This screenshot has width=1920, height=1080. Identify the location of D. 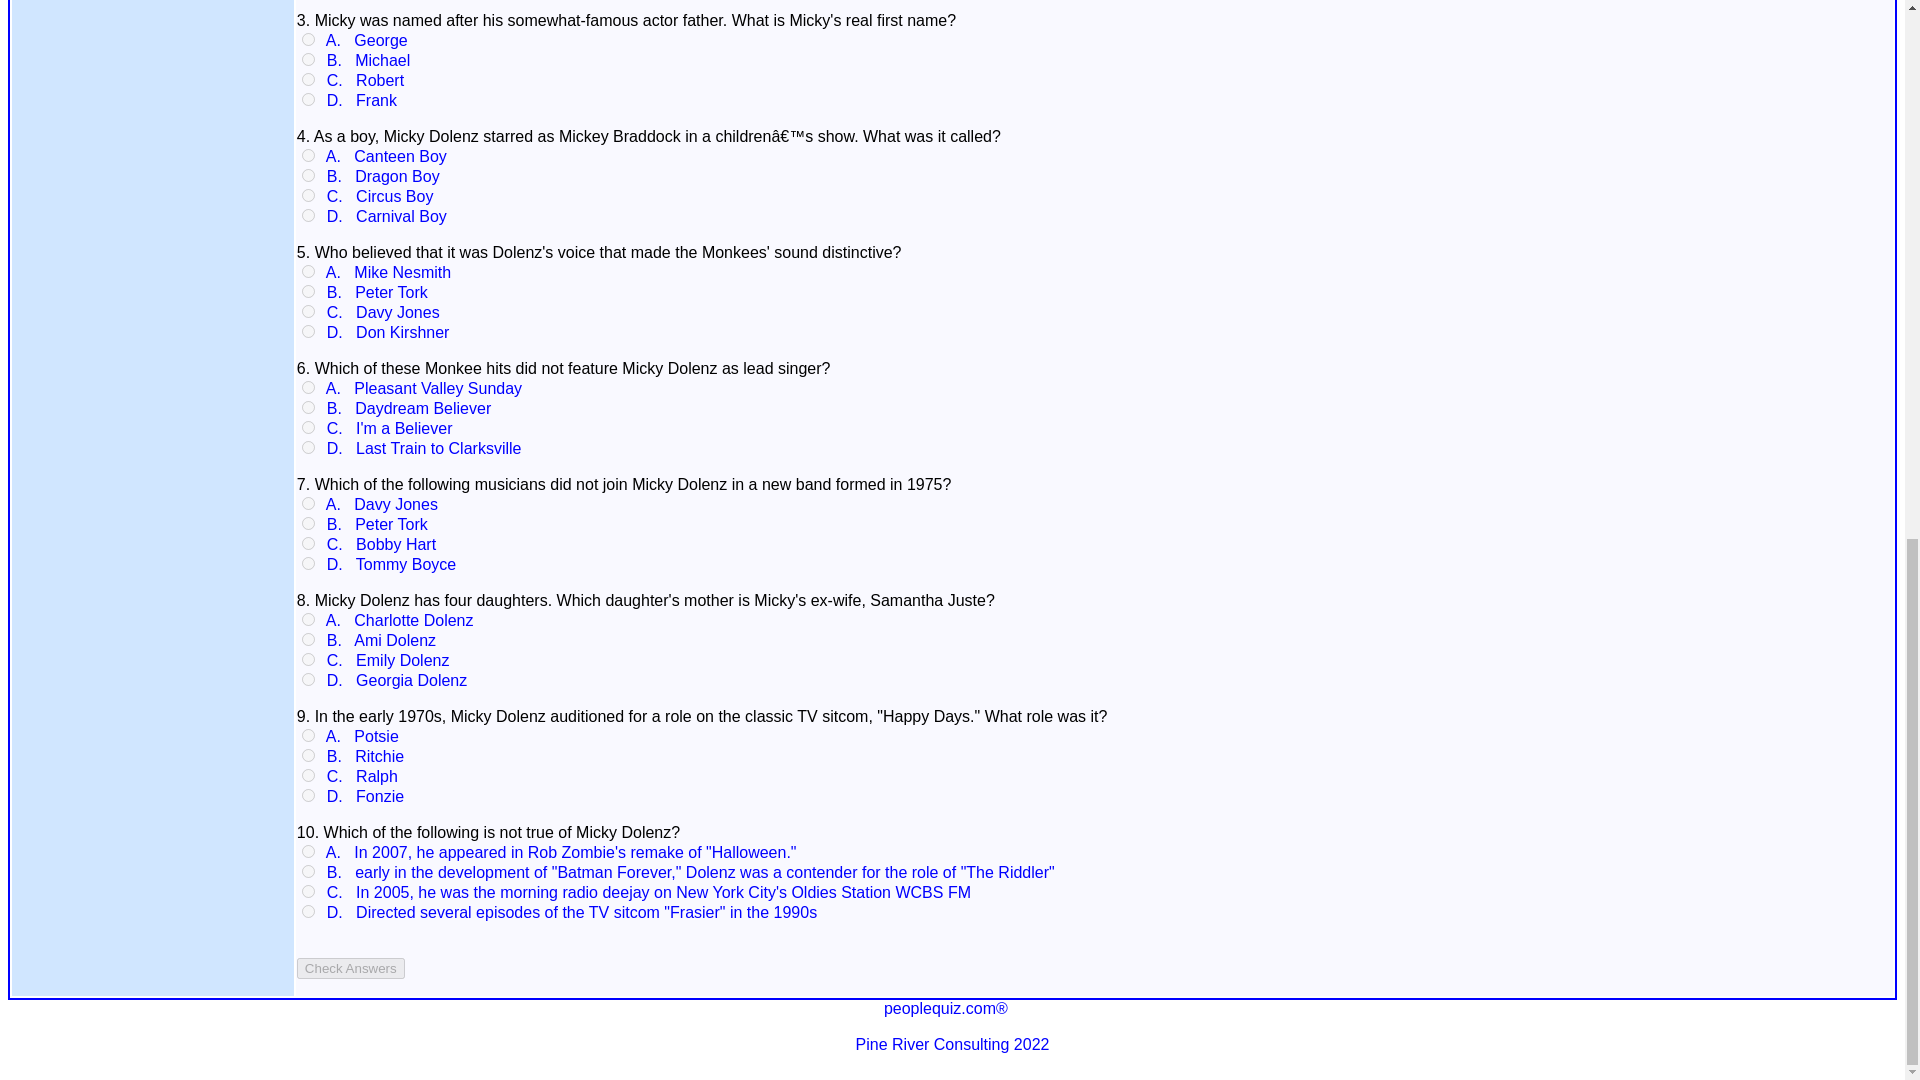
(308, 332).